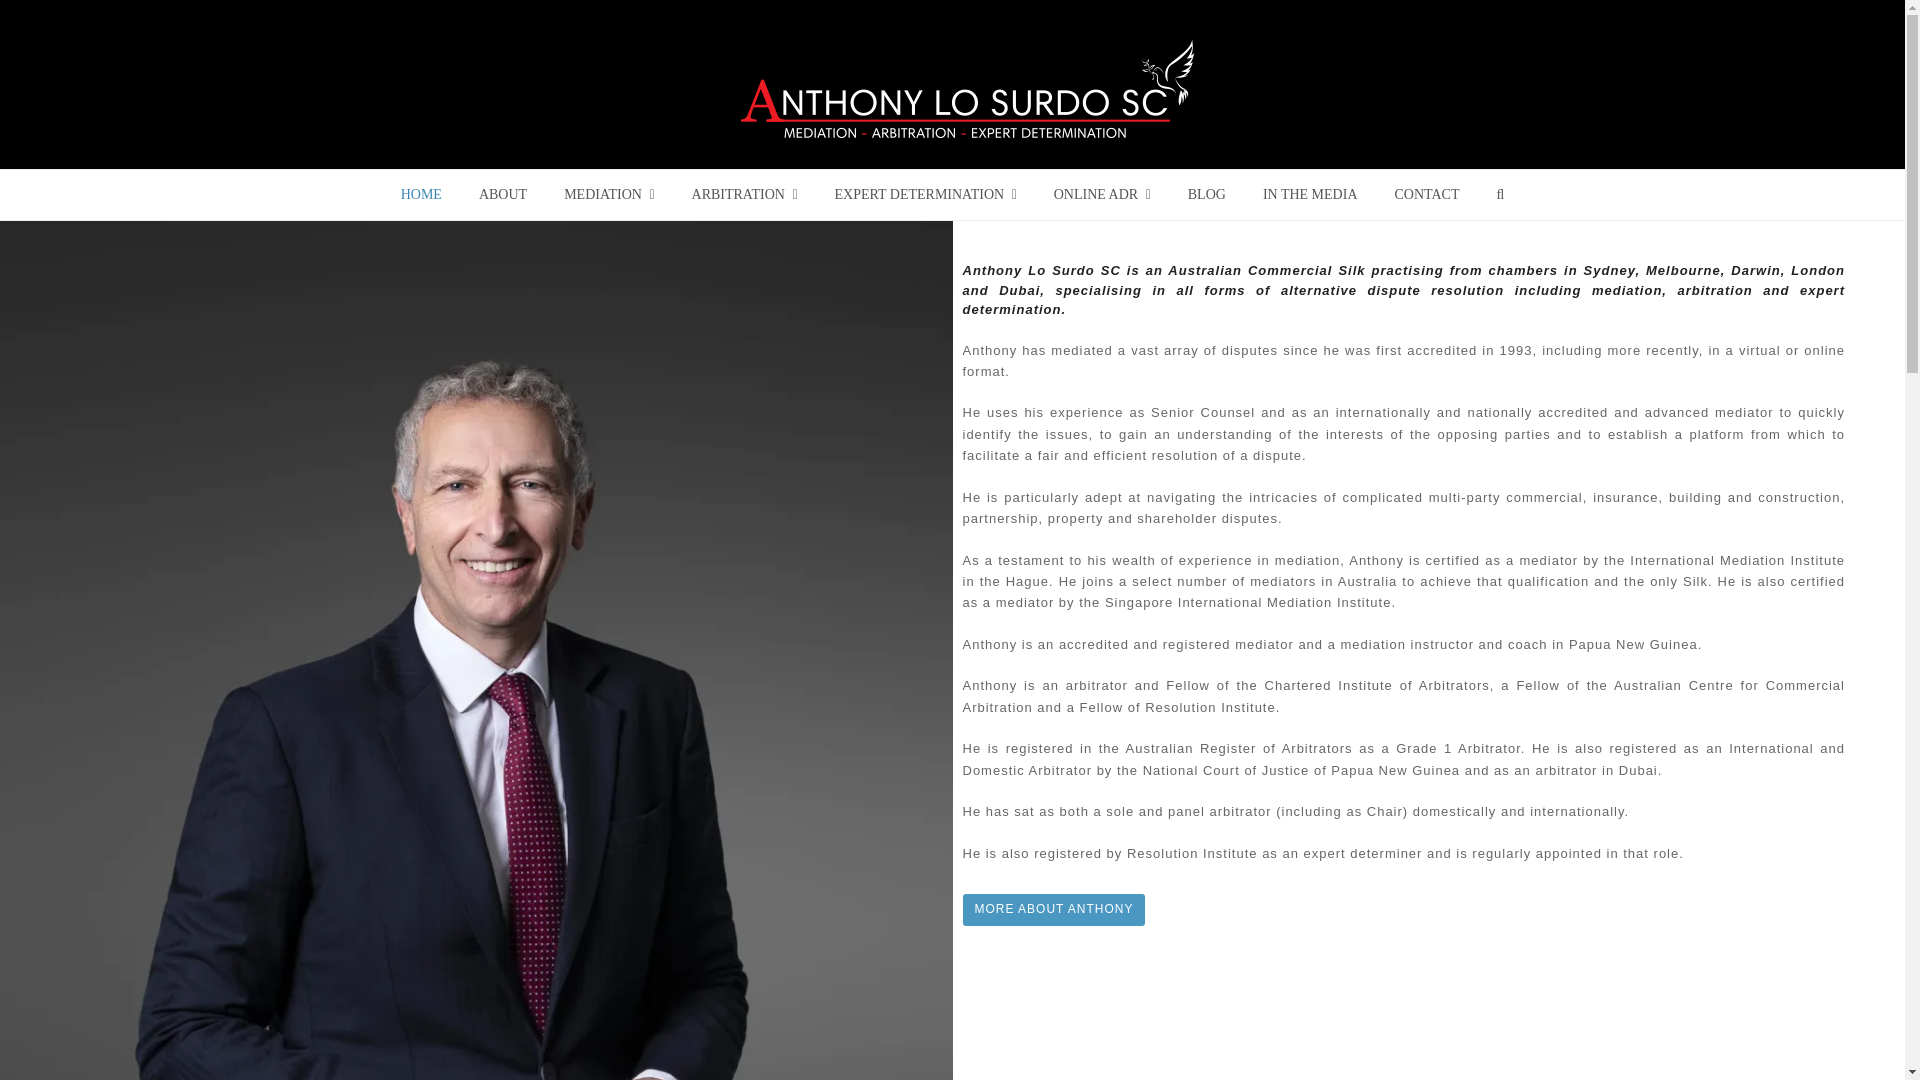 The width and height of the screenshot is (1920, 1080). Describe the element at coordinates (1052, 910) in the screenshot. I see `MORE ABOUT ANTHONY` at that location.